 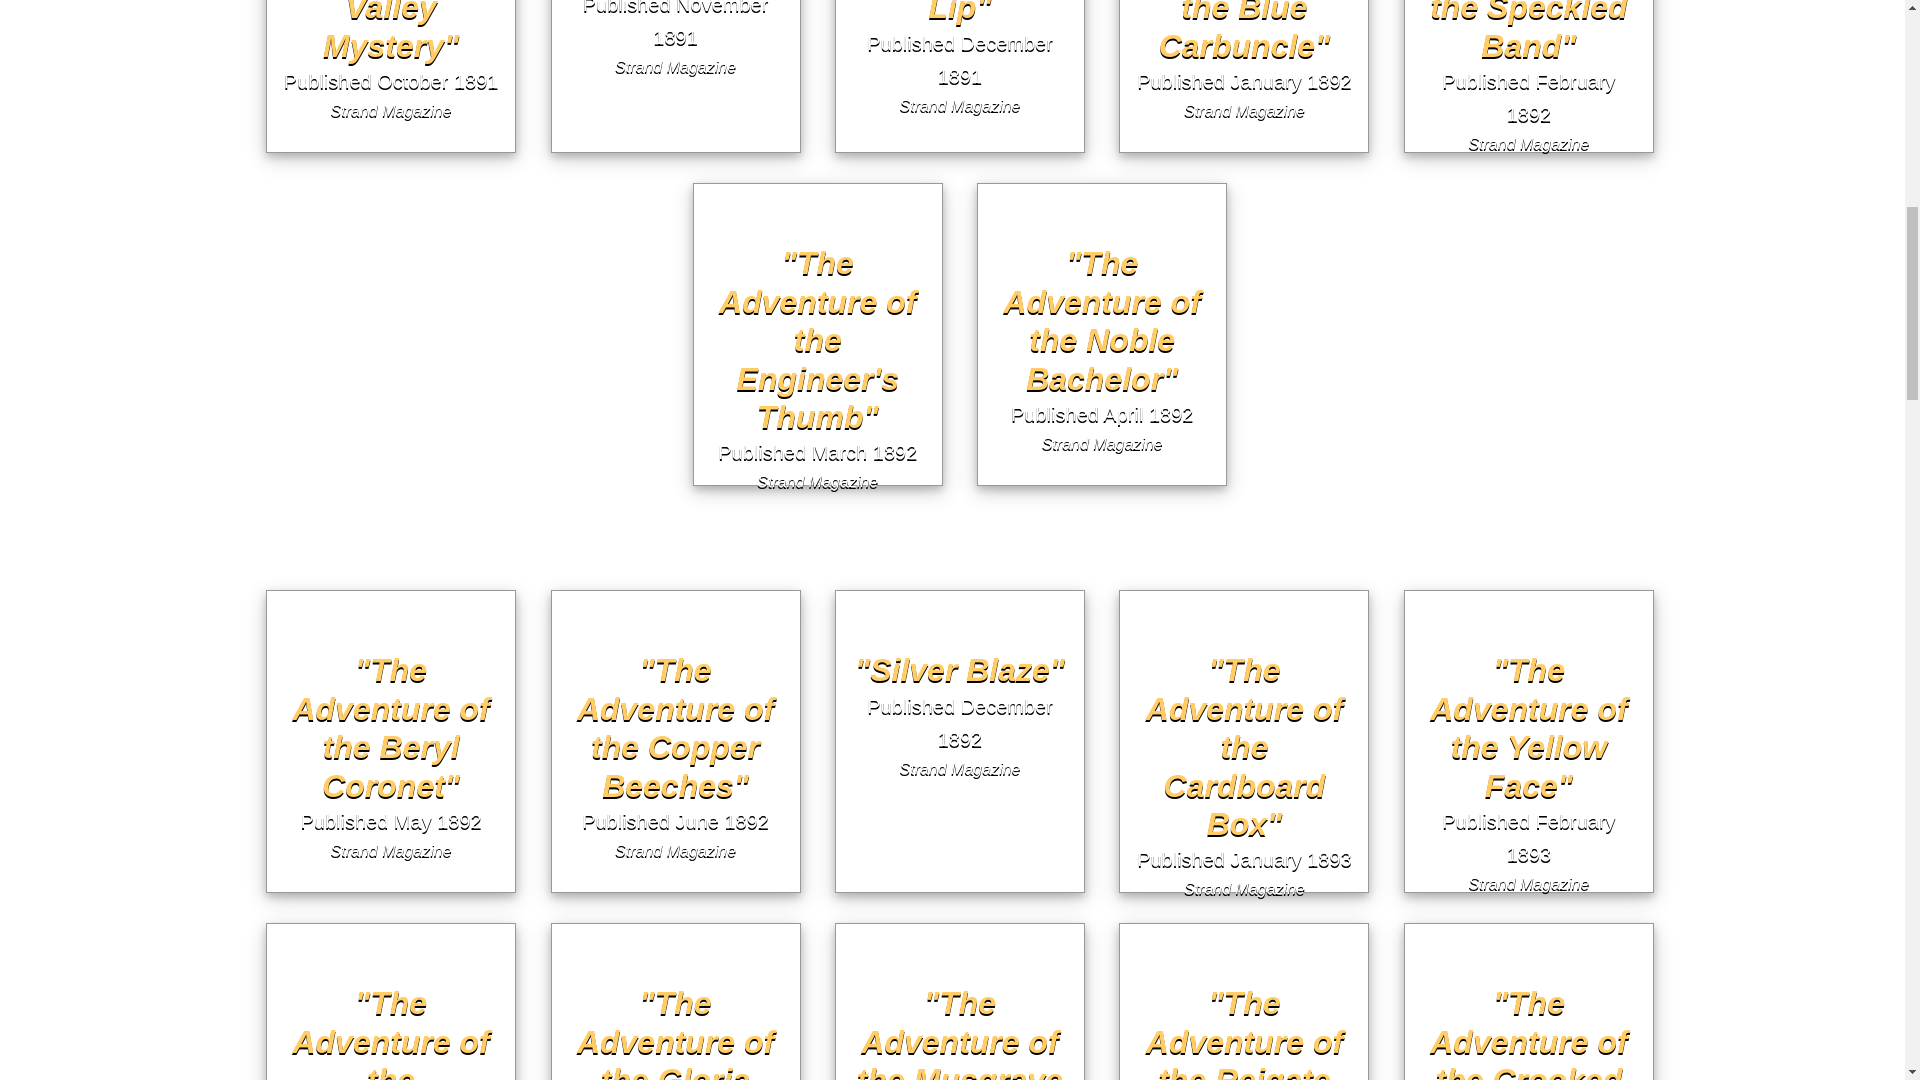 I want to click on Silver Blaze text, so click(x=960, y=582).